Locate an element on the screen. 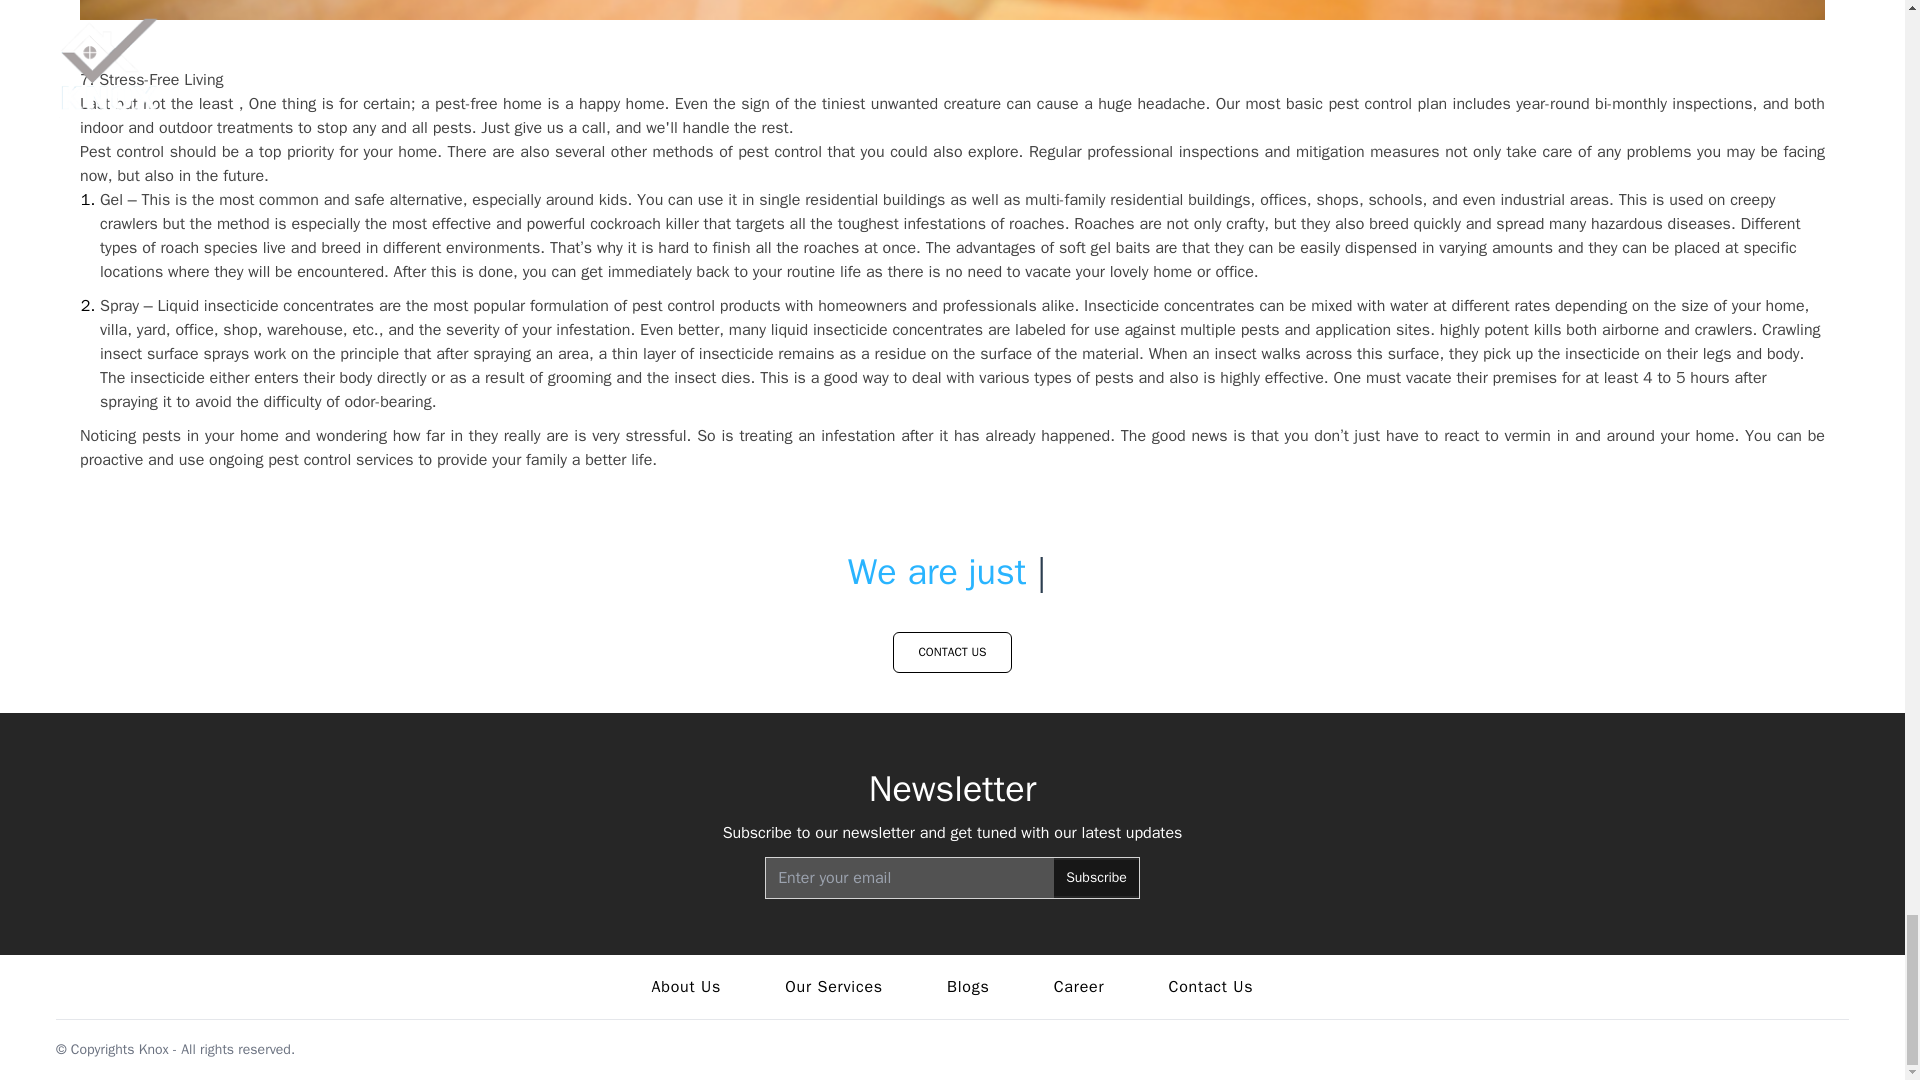 Image resolution: width=1920 pixels, height=1080 pixels. Contact Us is located at coordinates (1210, 987).